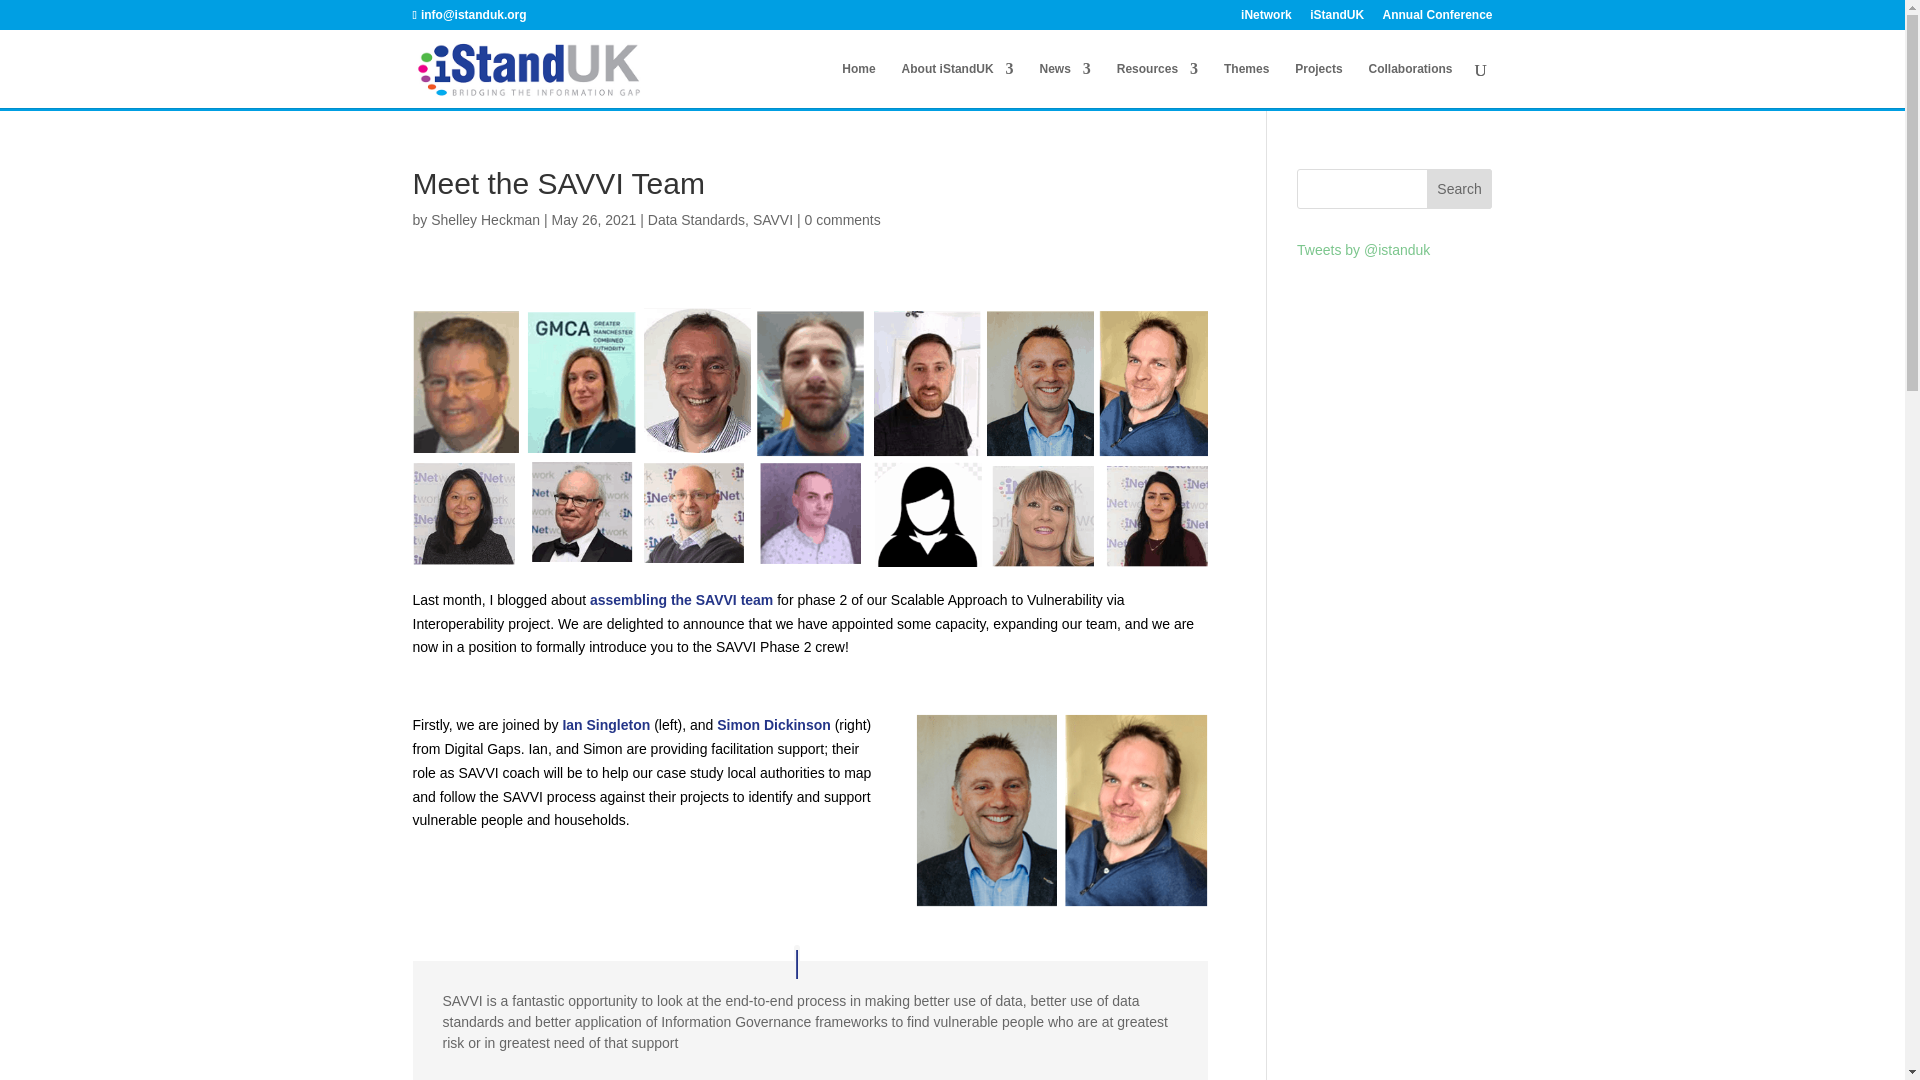 The height and width of the screenshot is (1080, 1920). Describe the element at coordinates (1266, 19) in the screenshot. I see `iNetwork` at that location.